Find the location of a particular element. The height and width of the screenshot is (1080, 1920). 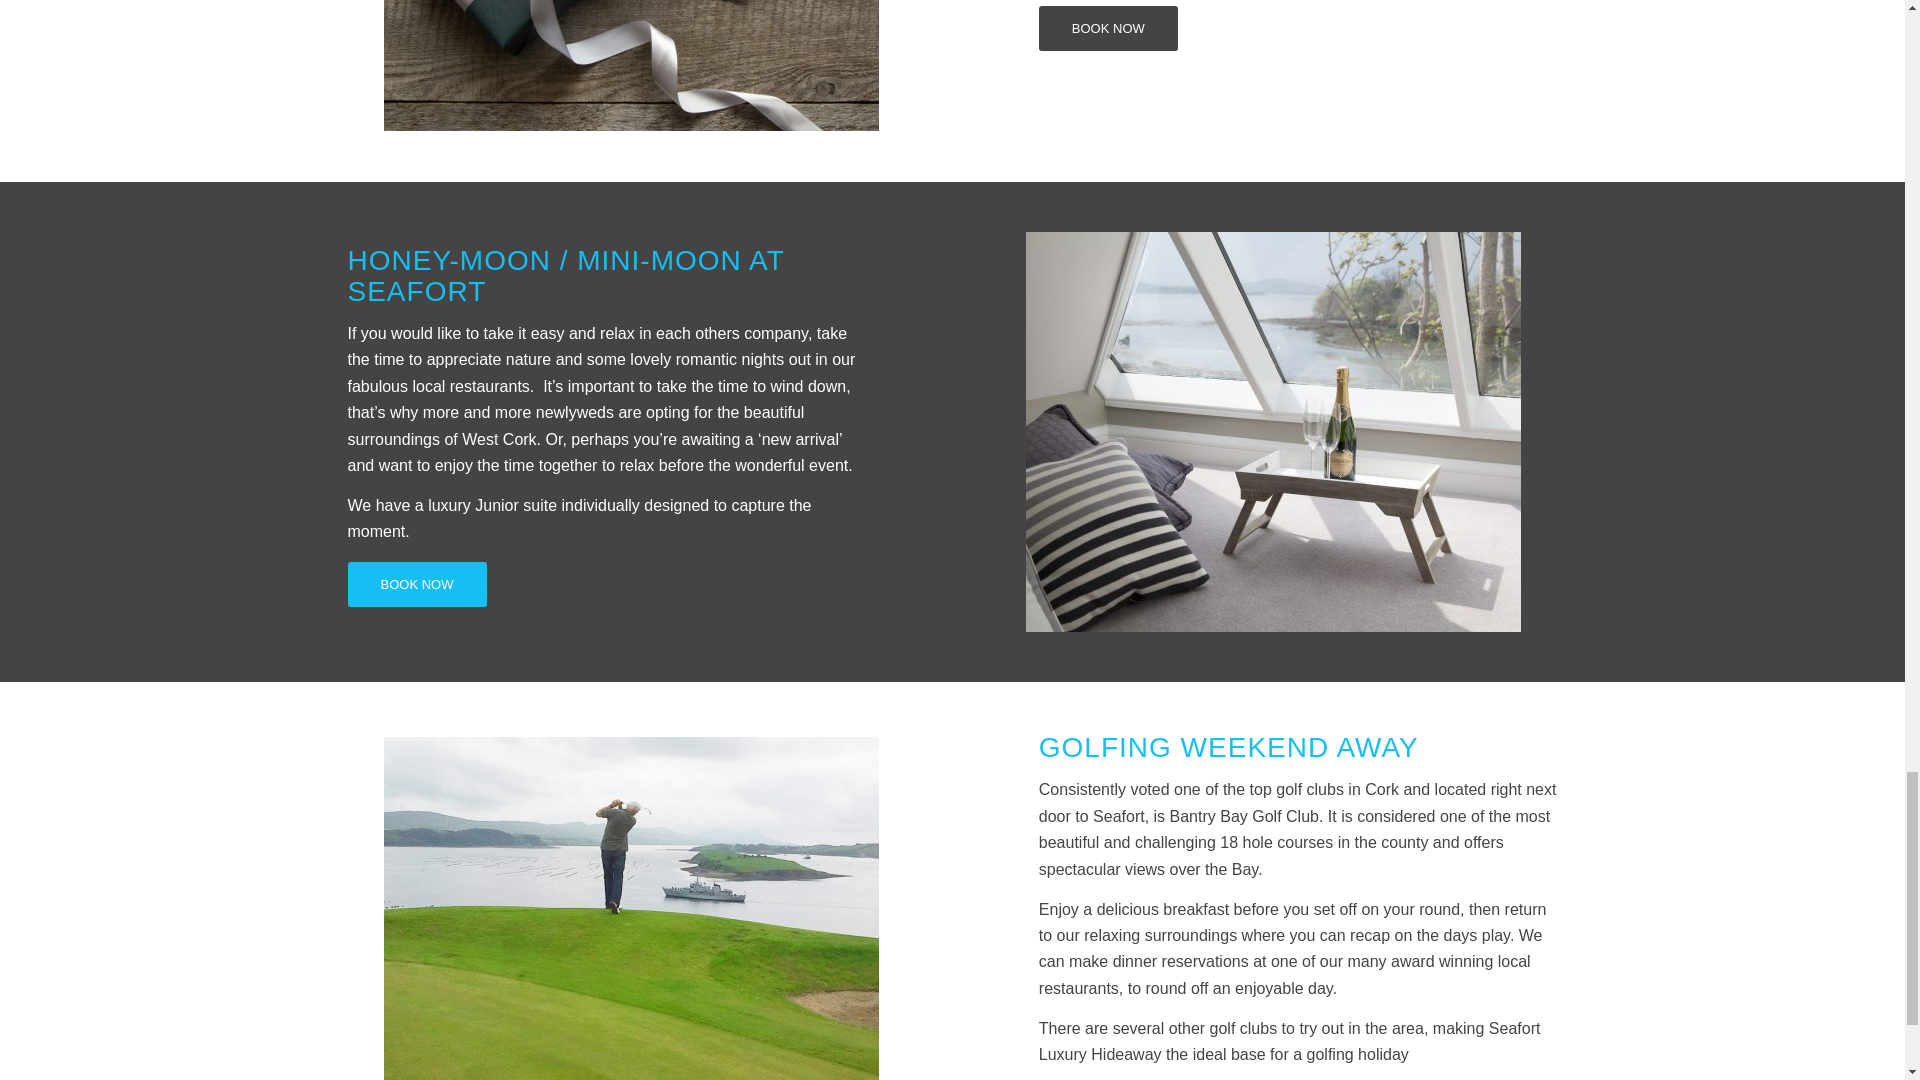

BOOK NOW is located at coordinates (1108, 28).